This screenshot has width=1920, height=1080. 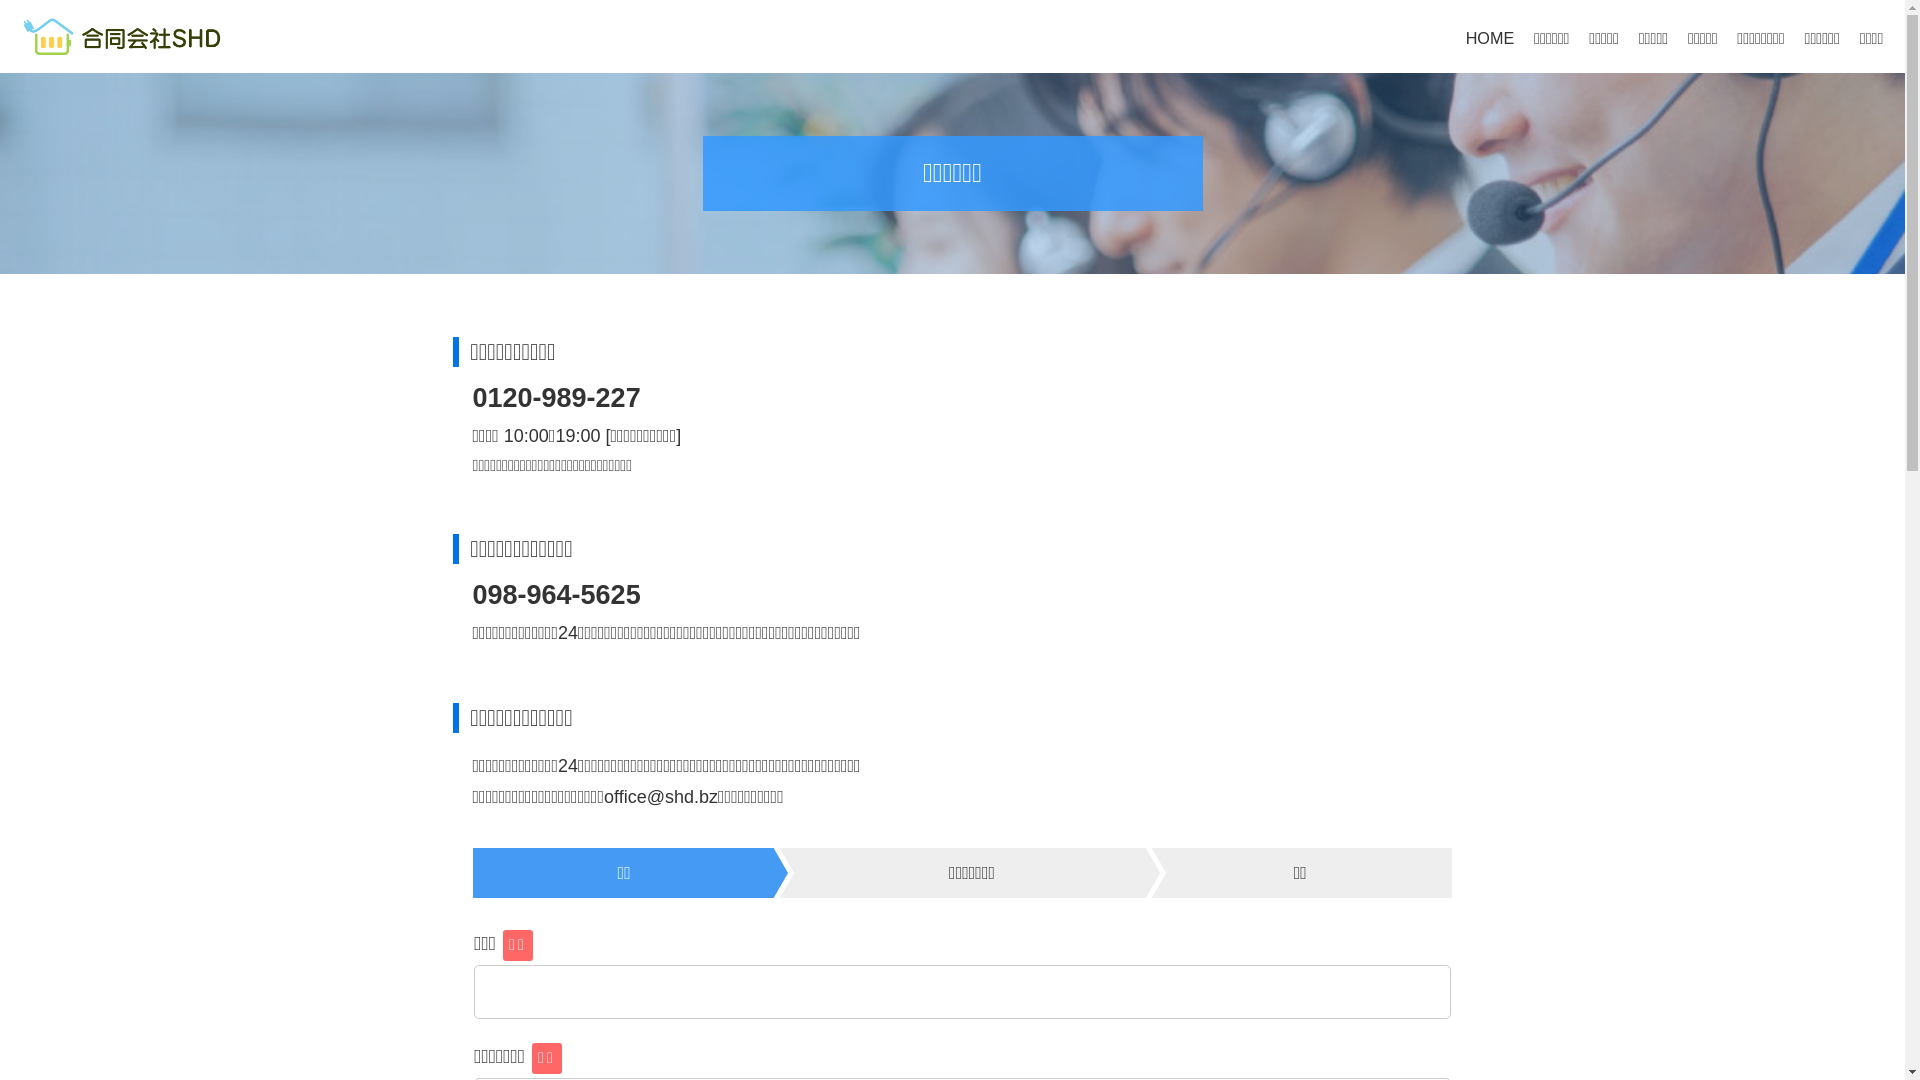 I want to click on HOME, so click(x=1490, y=38).